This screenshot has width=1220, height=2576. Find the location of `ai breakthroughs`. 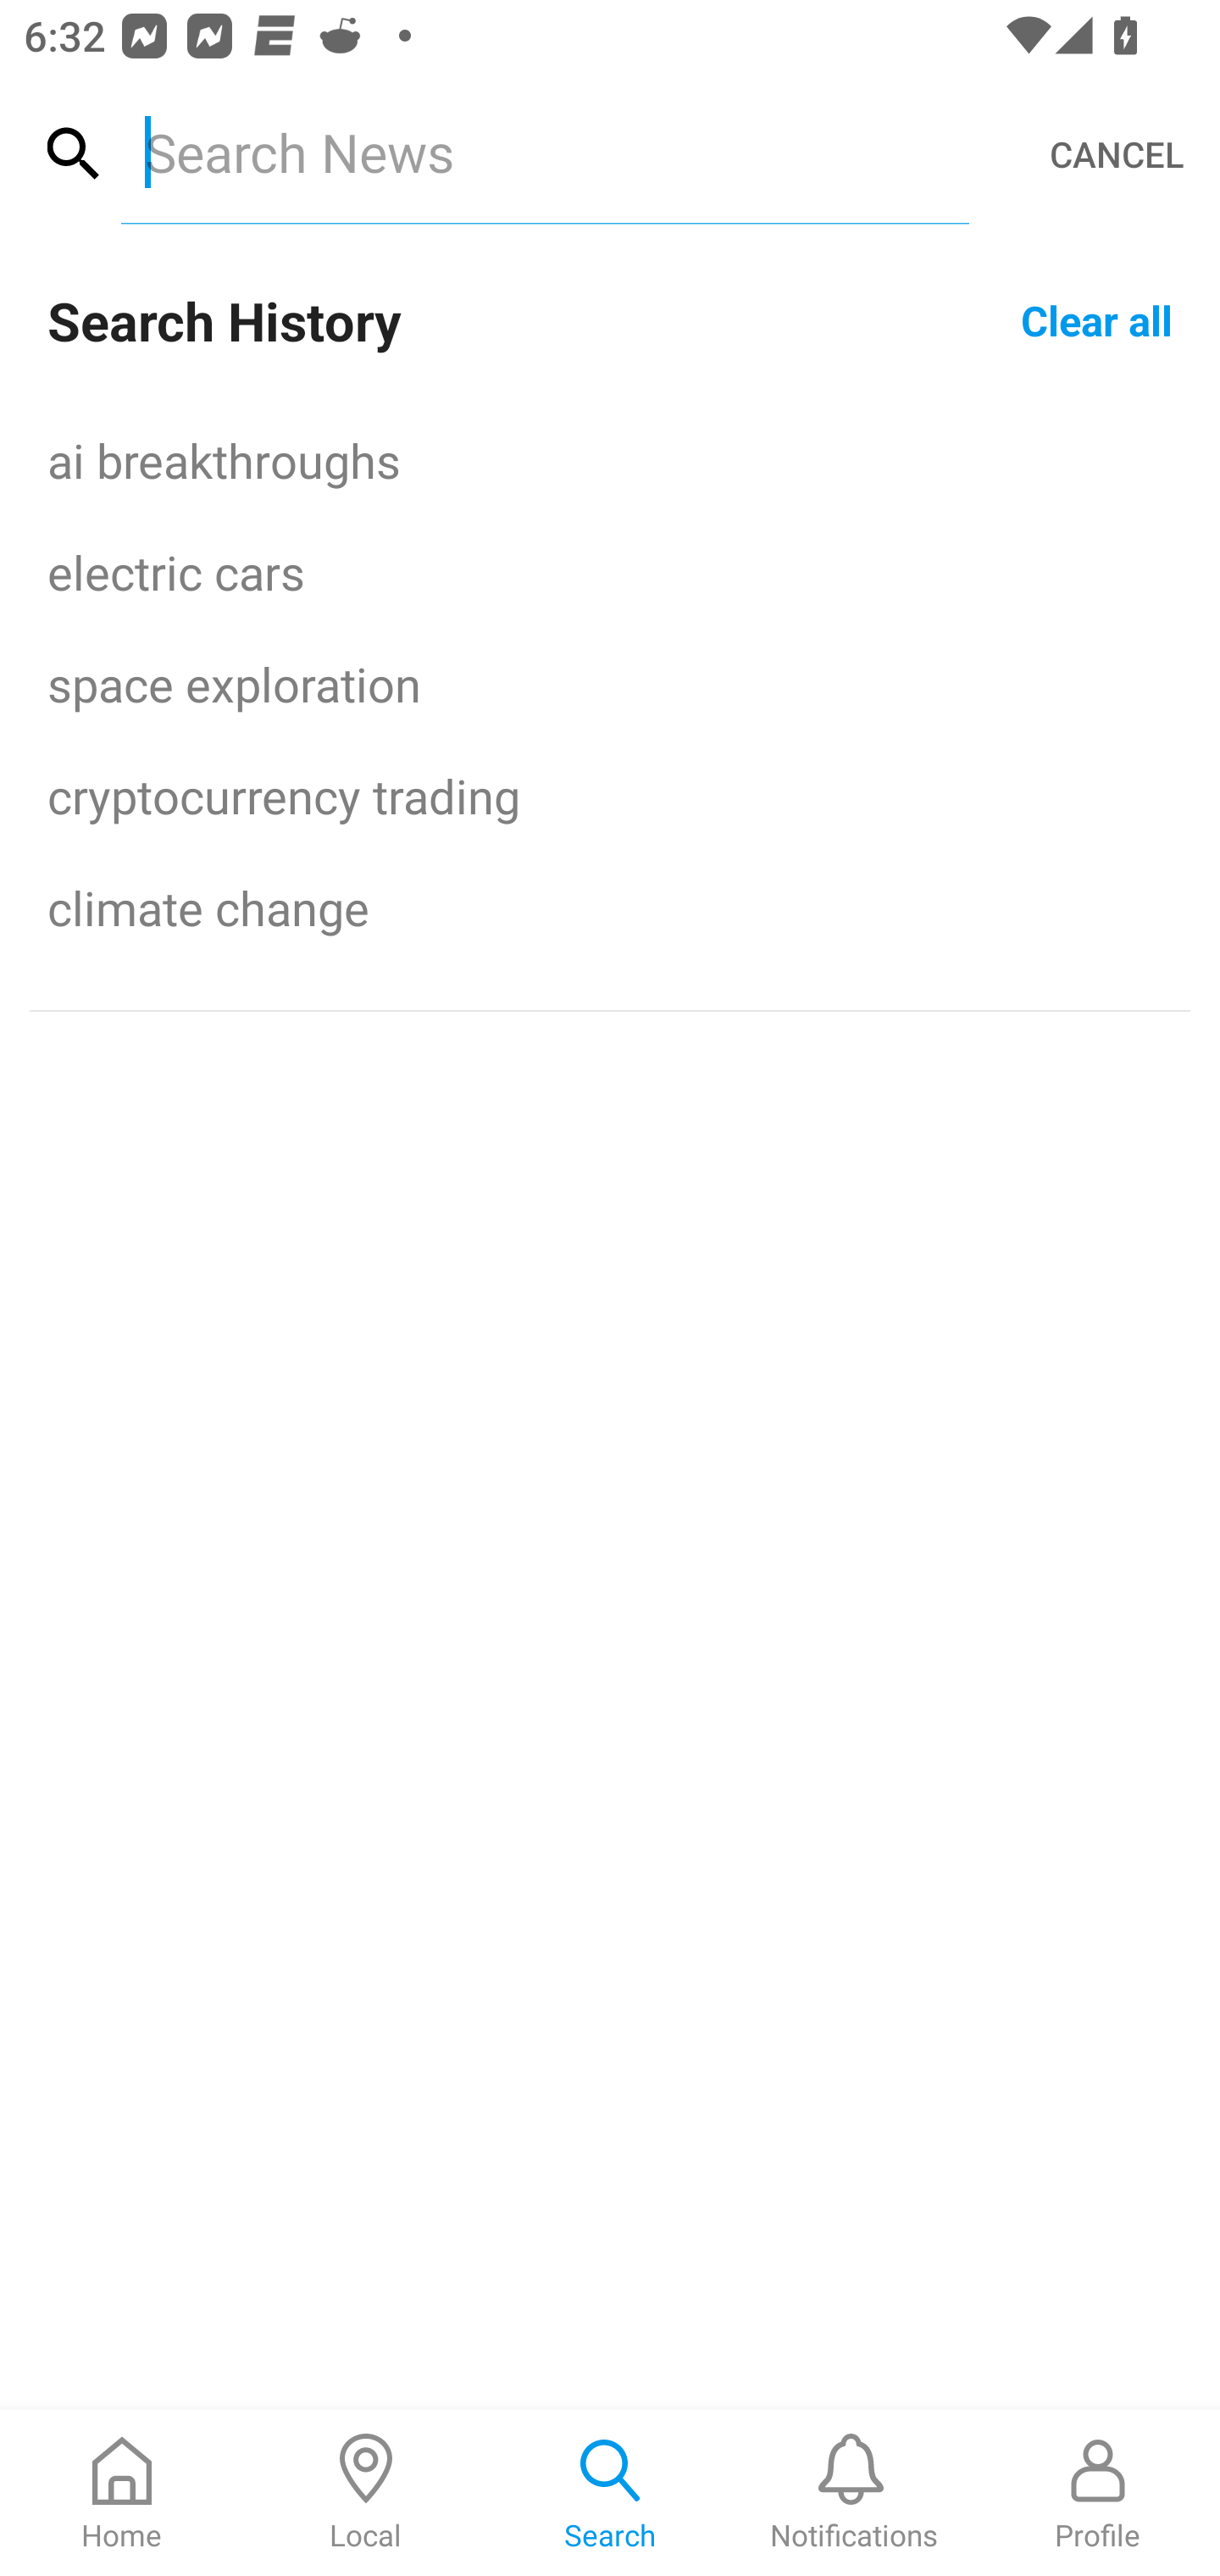

ai breakthroughs is located at coordinates (610, 459).